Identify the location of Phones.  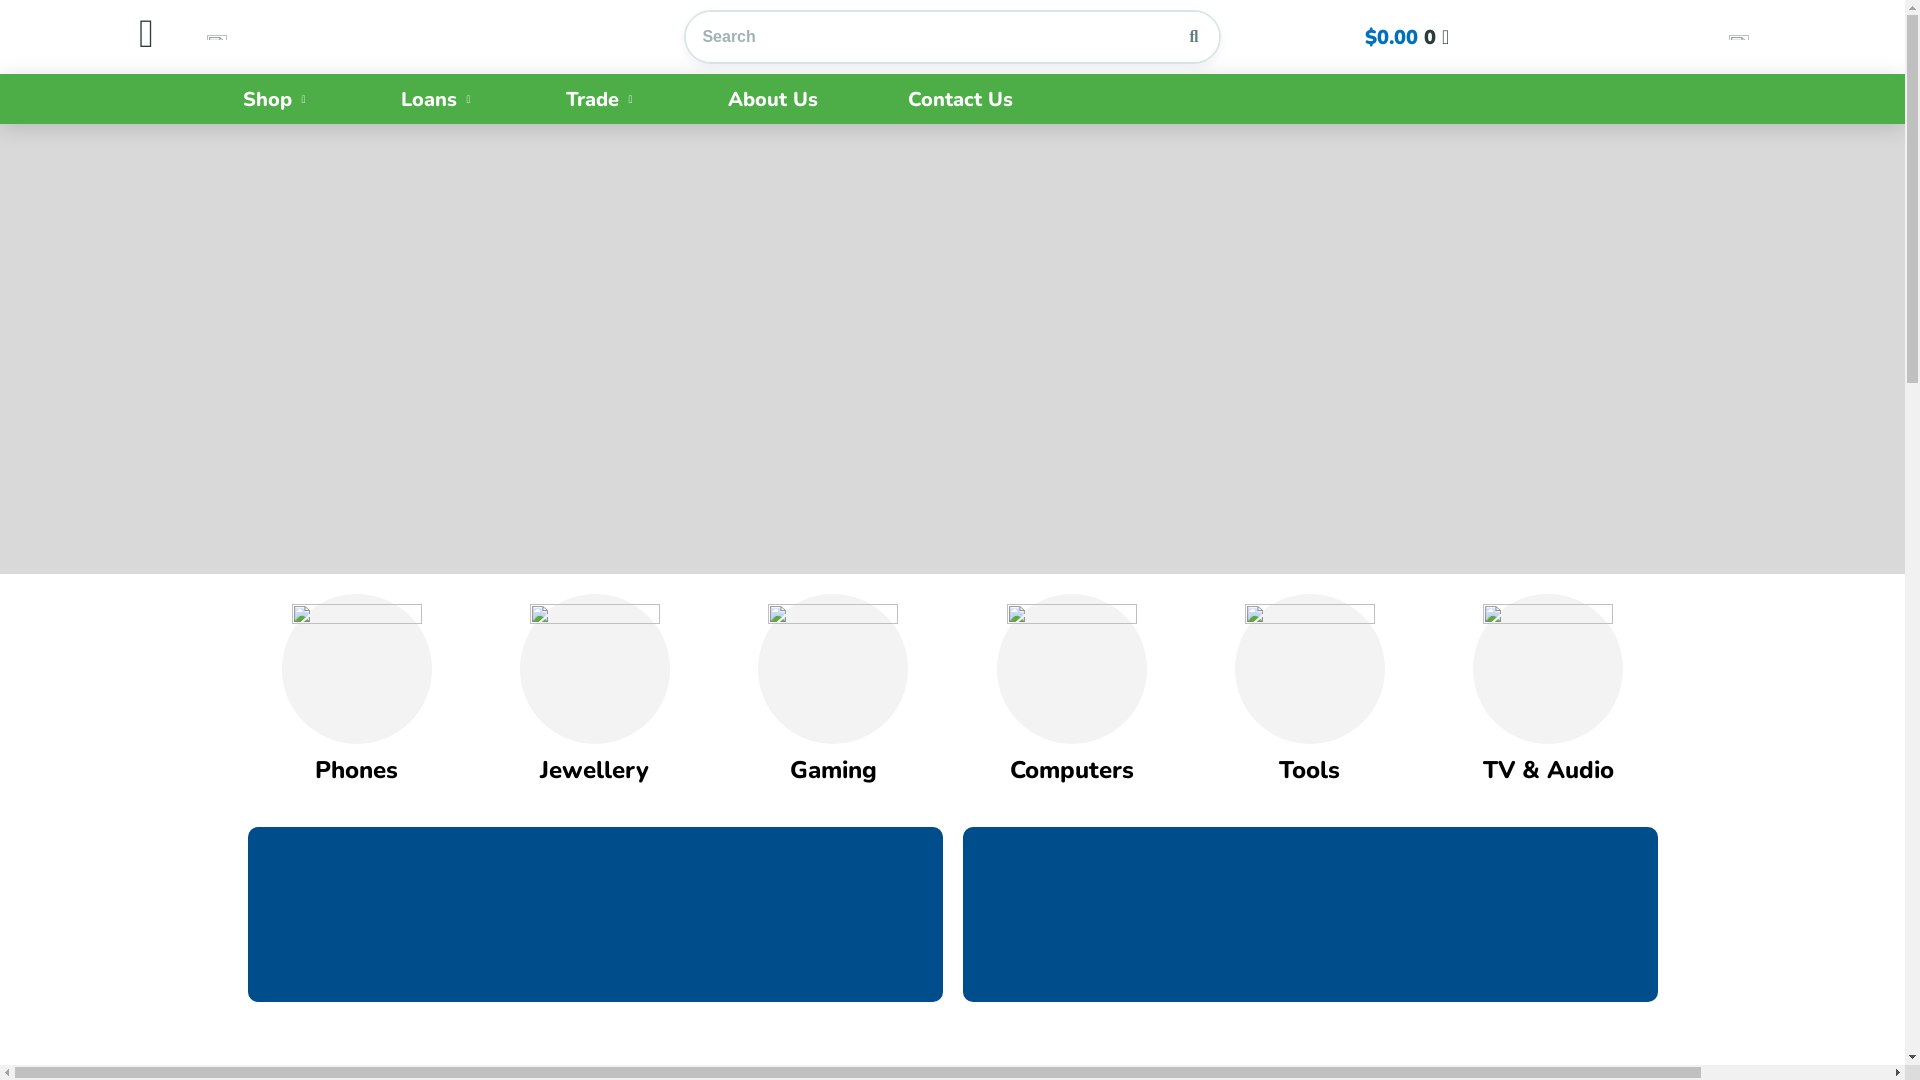
(356, 770).